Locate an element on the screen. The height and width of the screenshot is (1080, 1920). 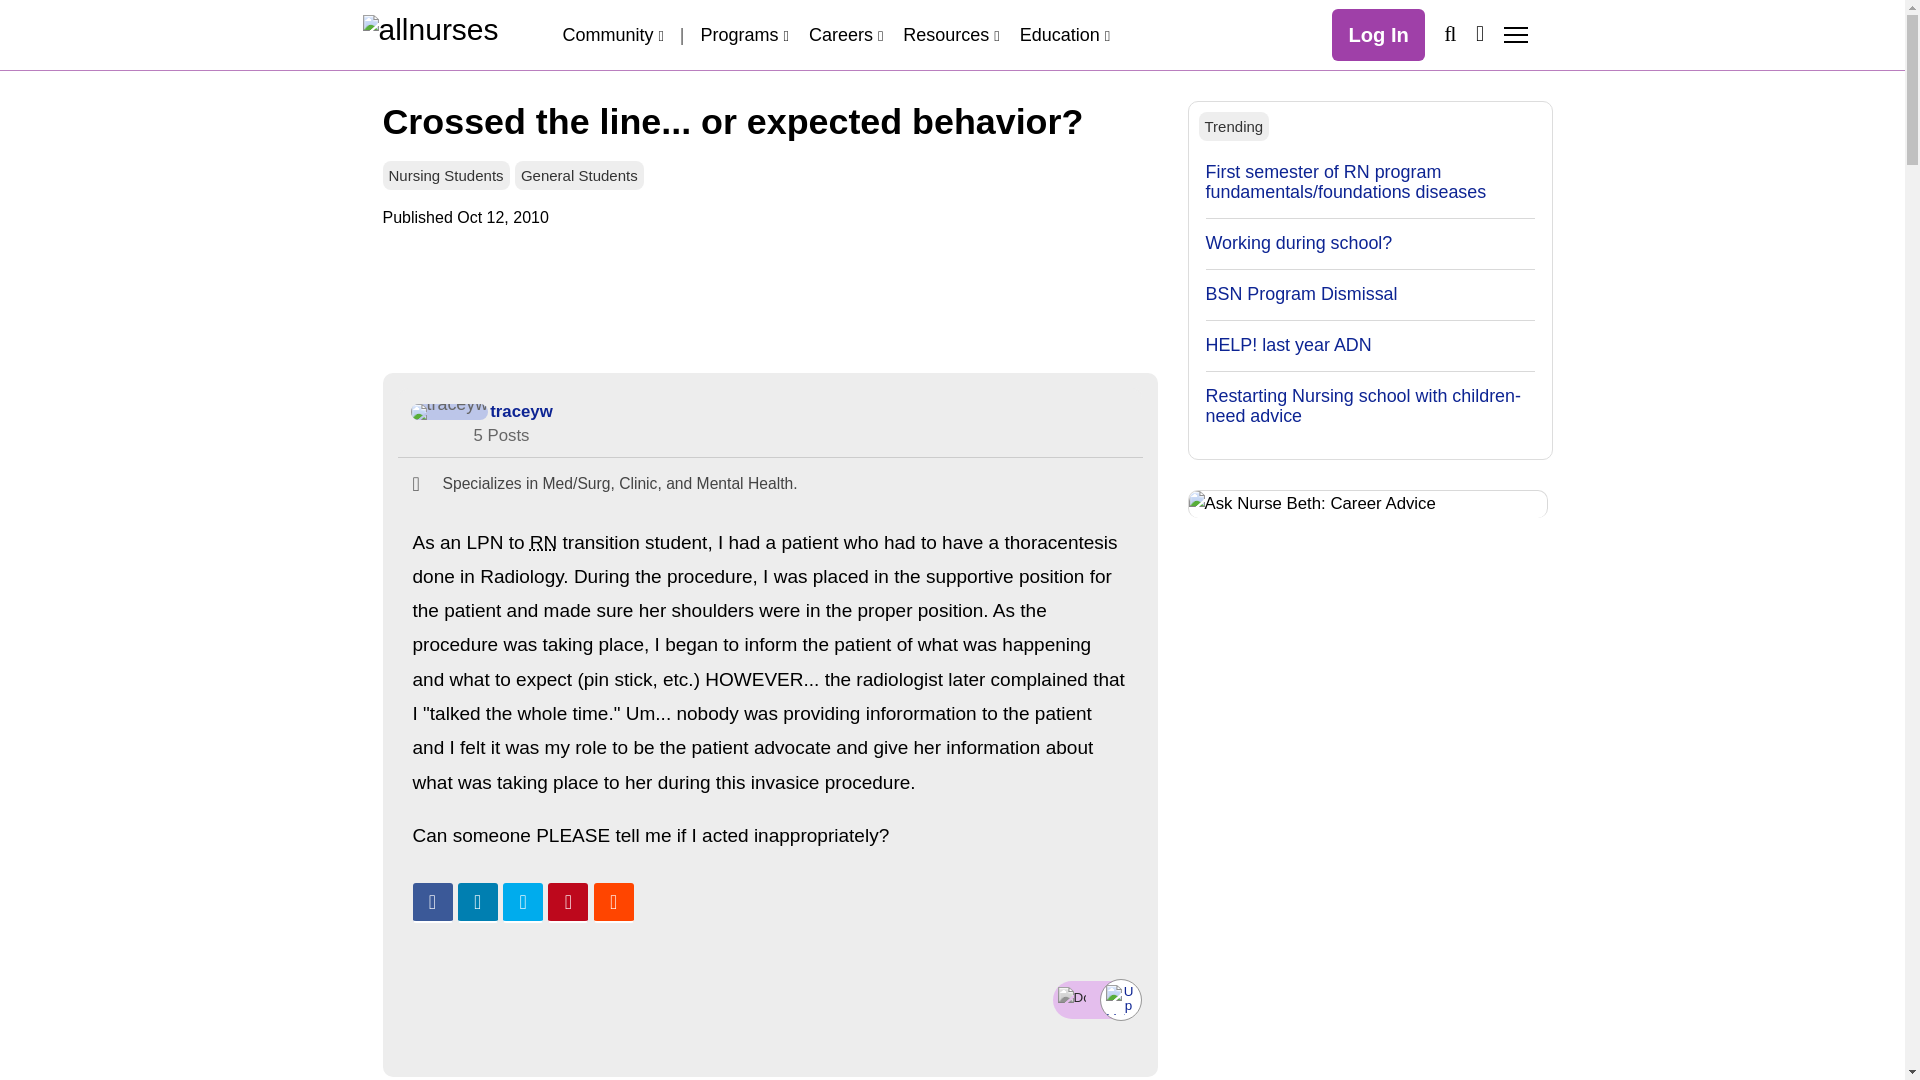
Registered Nurse is located at coordinates (542, 542).